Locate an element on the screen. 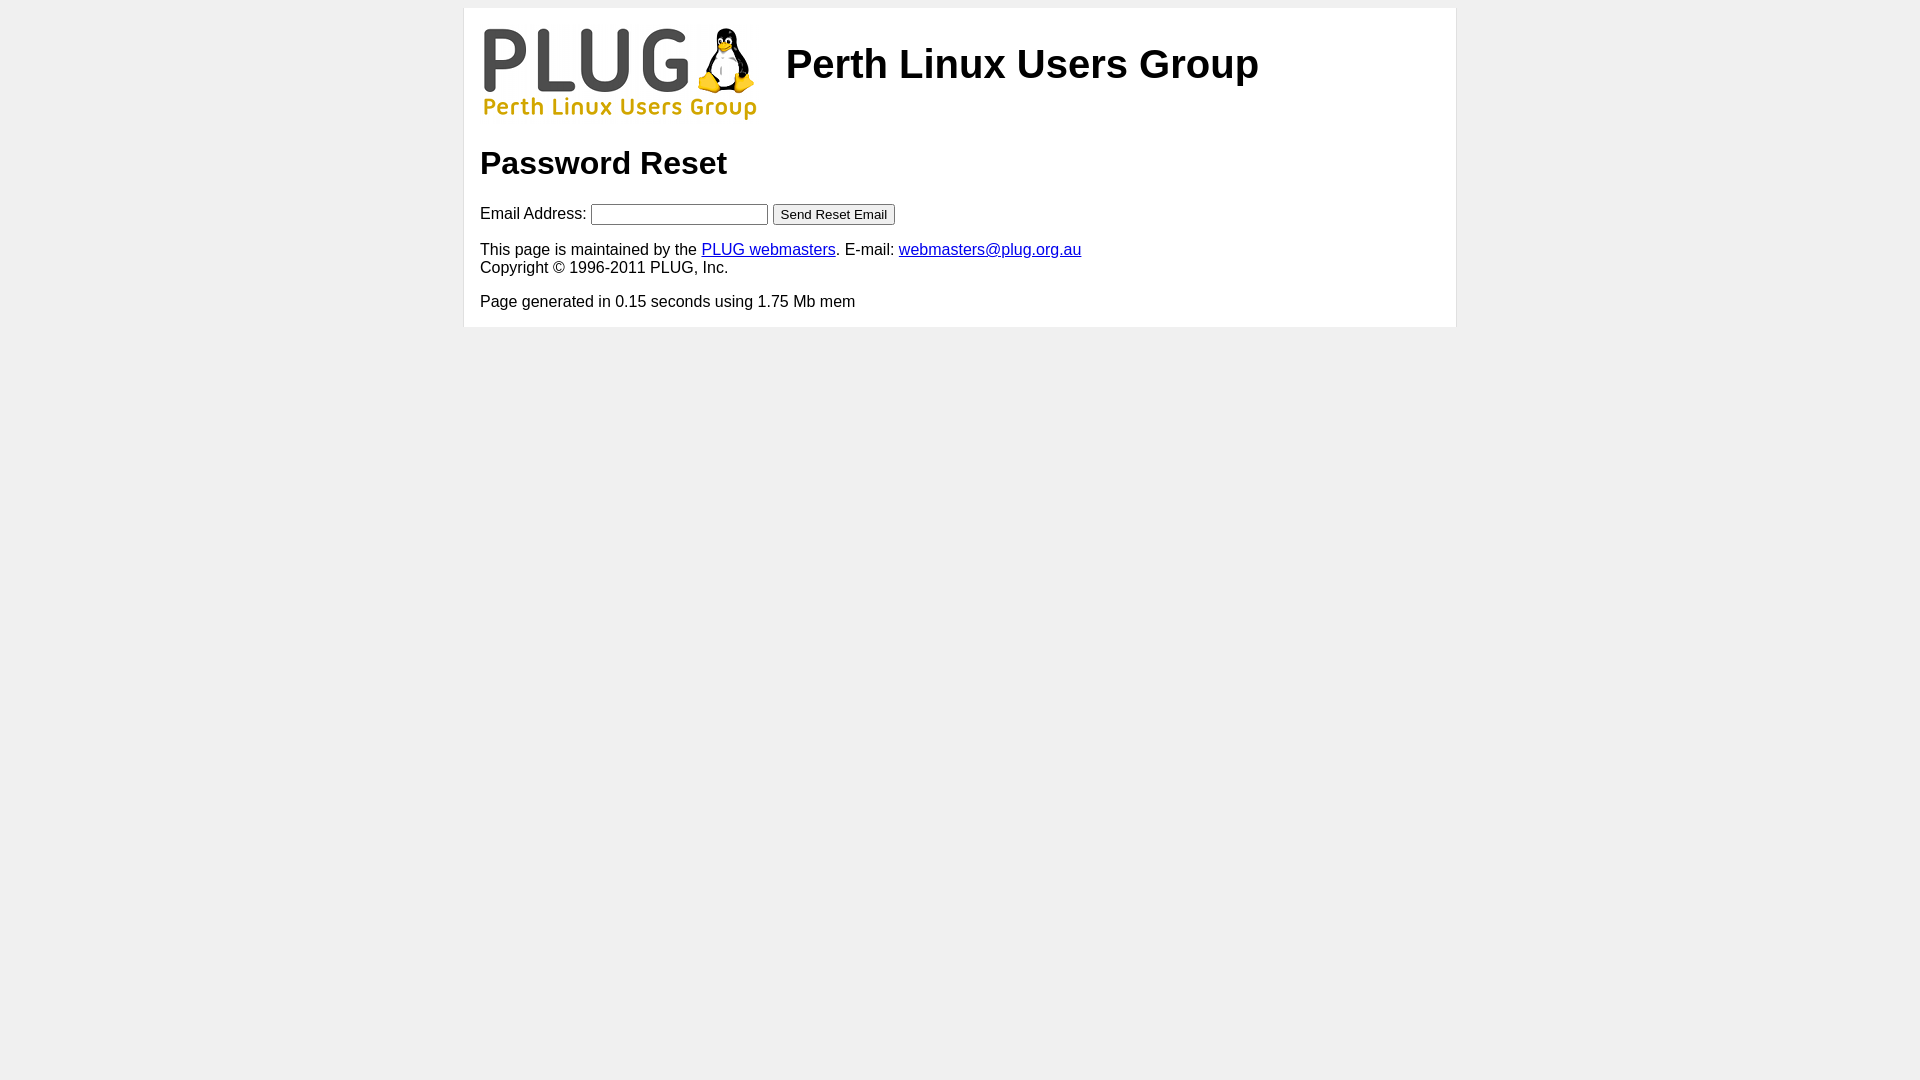  PLUG webmasters is located at coordinates (768, 250).